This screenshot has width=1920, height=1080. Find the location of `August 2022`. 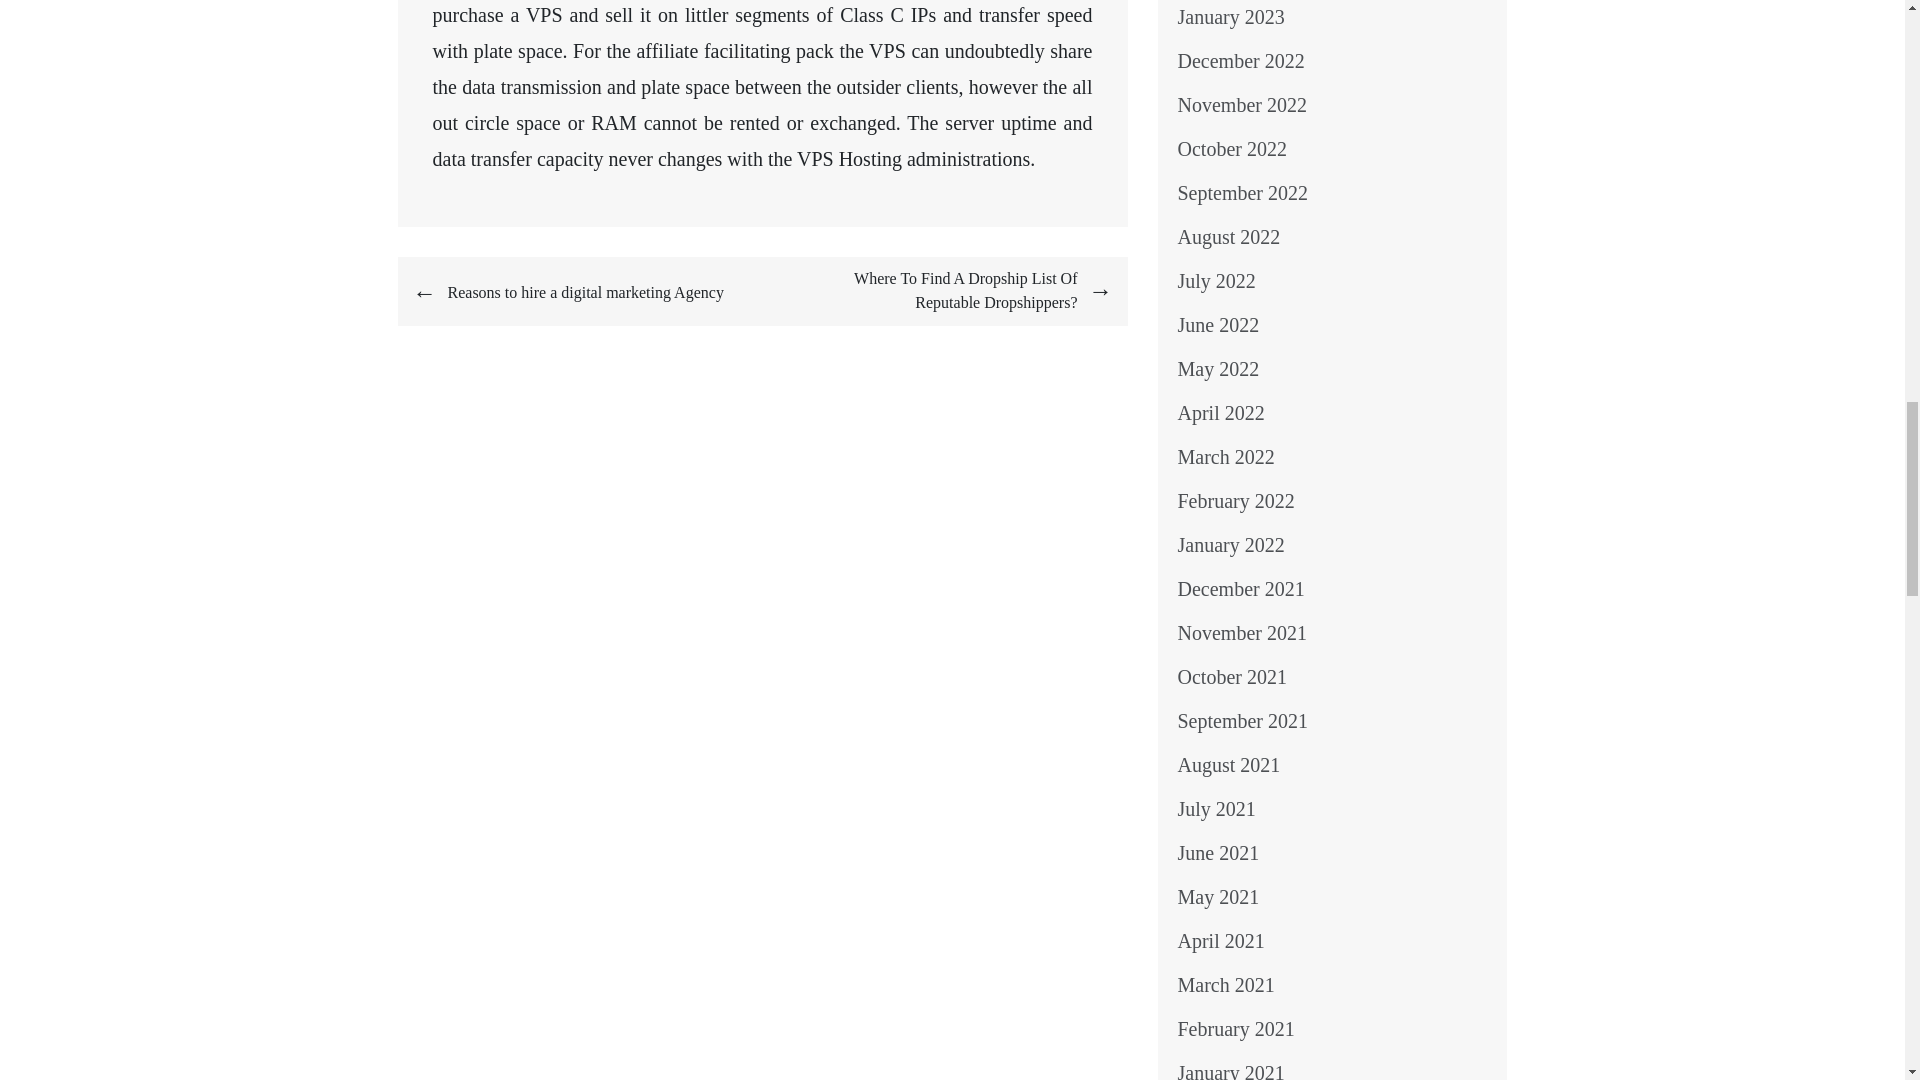

August 2022 is located at coordinates (1229, 236).